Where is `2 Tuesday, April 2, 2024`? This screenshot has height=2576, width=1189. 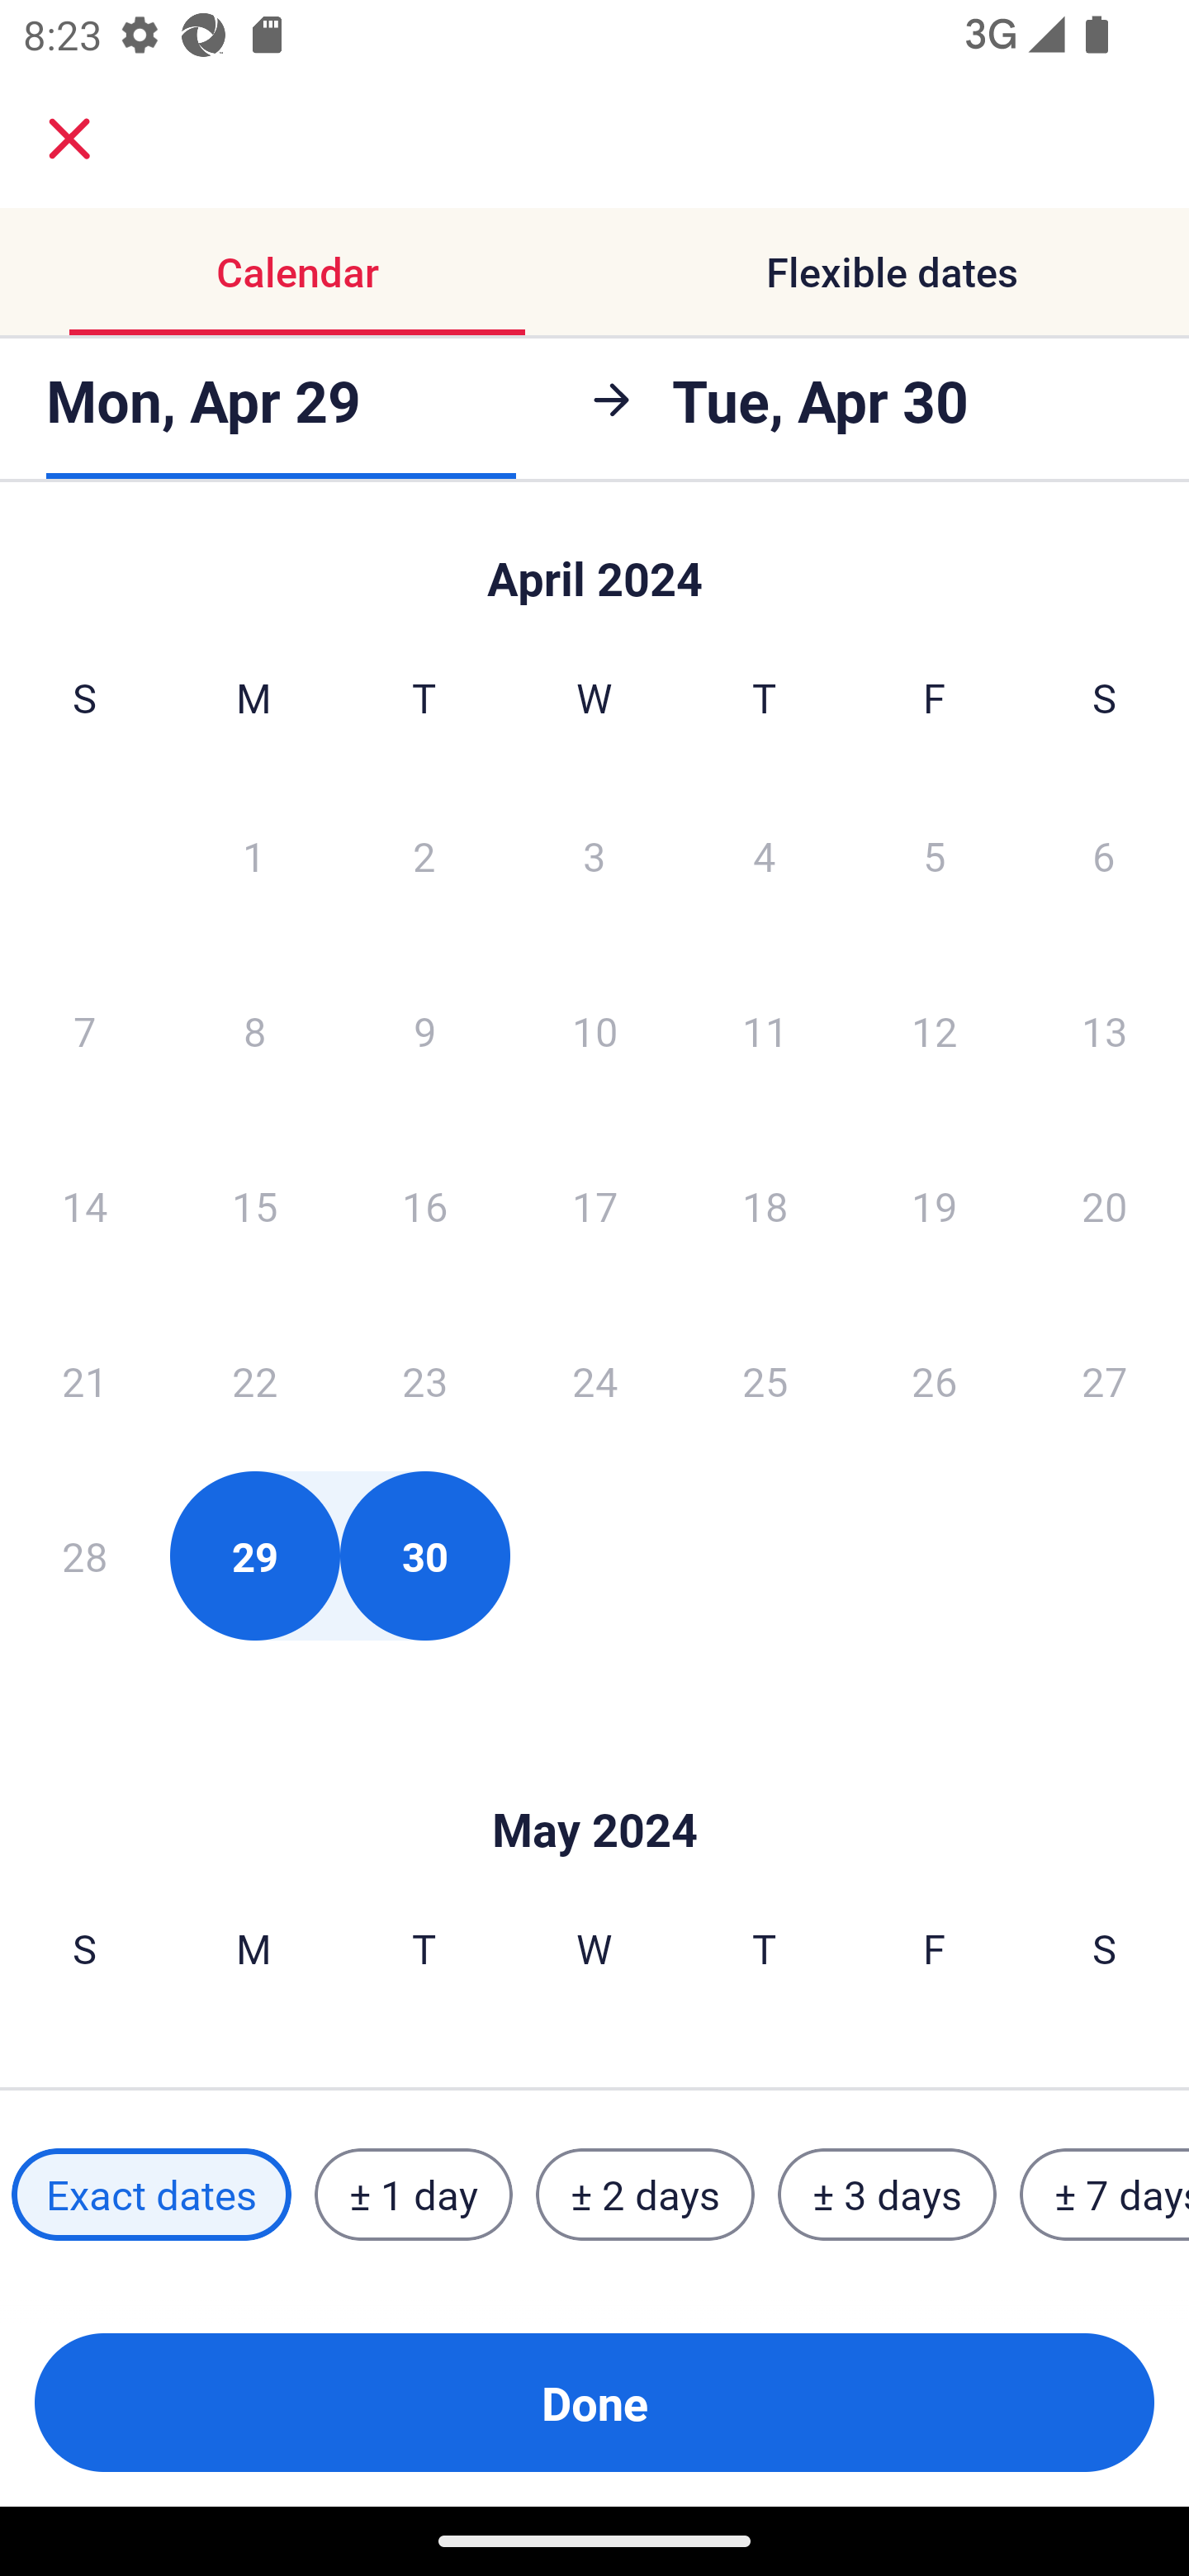
2 Tuesday, April 2, 2024 is located at coordinates (424, 855).